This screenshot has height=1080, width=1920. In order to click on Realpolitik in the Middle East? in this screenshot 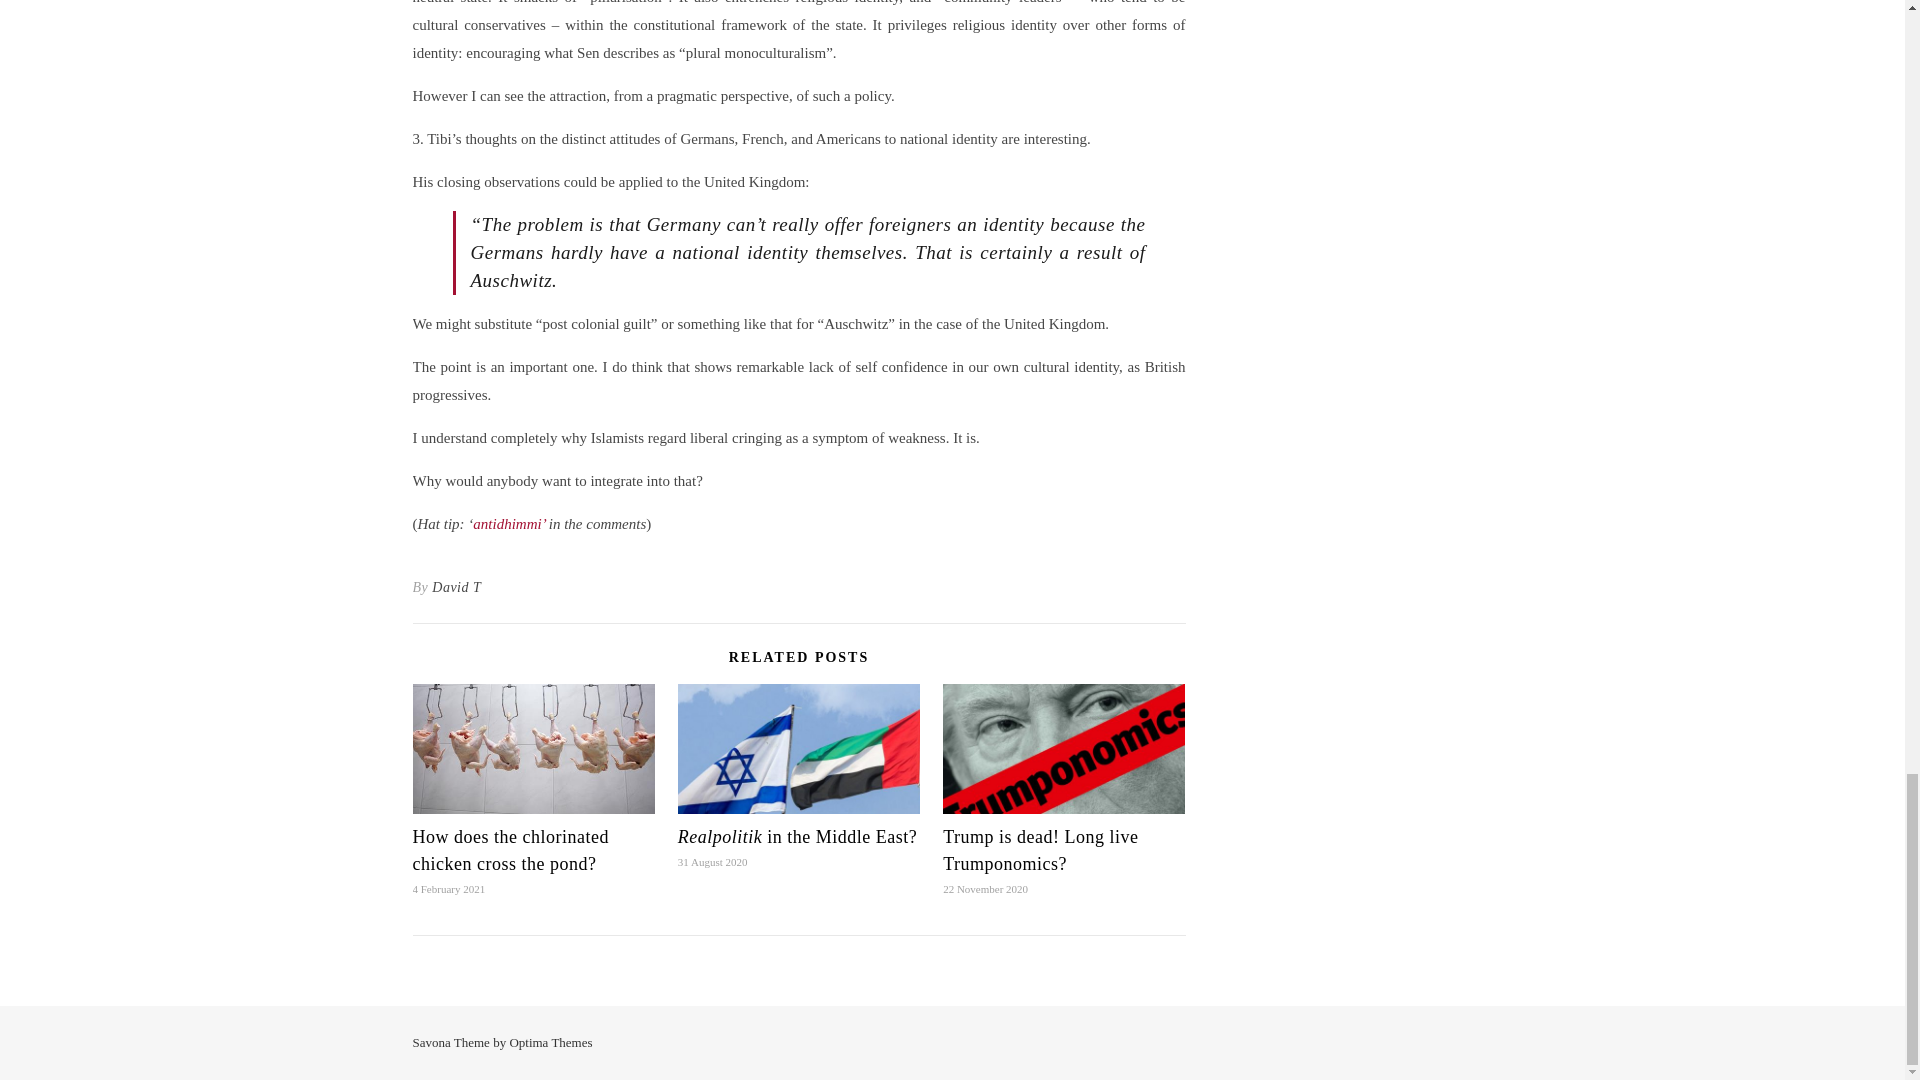, I will do `click(797, 836)`.